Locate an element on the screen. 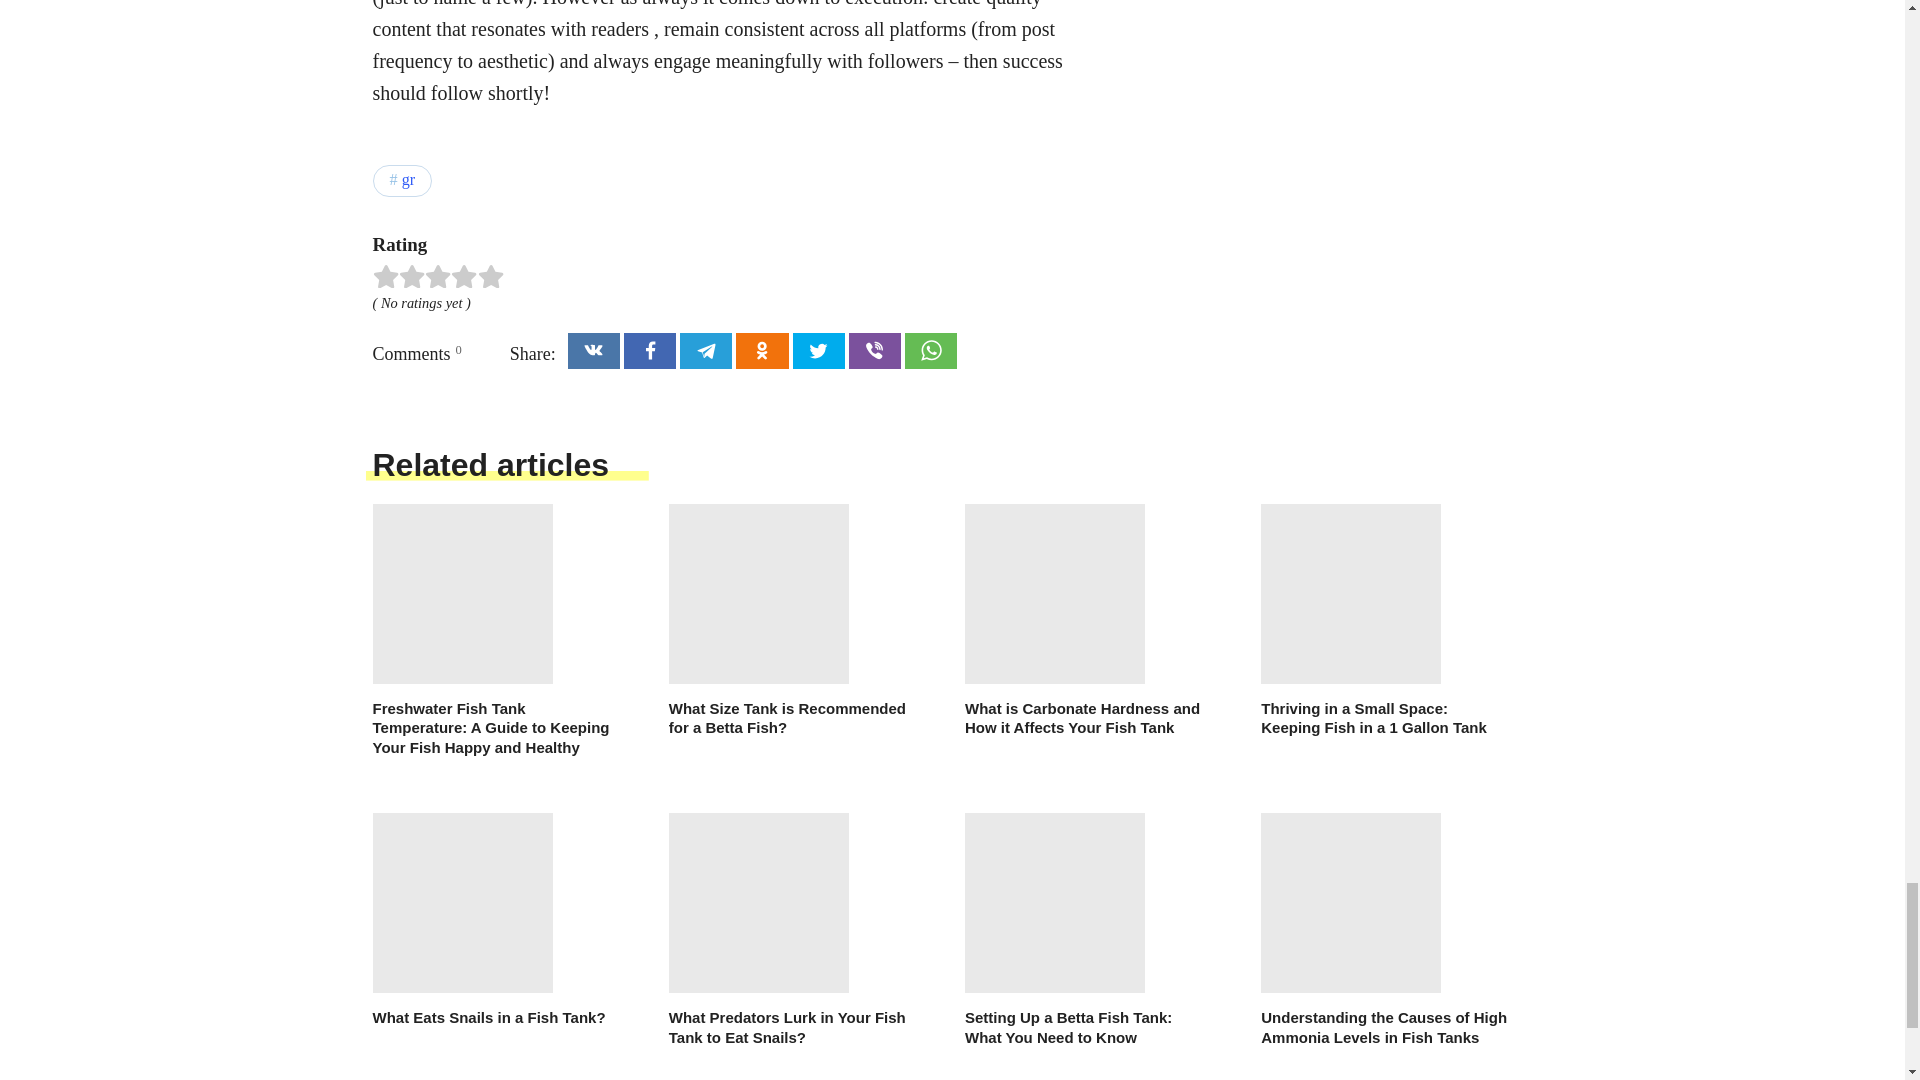 The width and height of the screenshot is (1920, 1080). What Predators Lurk in Your Fish Tank to Eat Snails? is located at coordinates (792, 930).